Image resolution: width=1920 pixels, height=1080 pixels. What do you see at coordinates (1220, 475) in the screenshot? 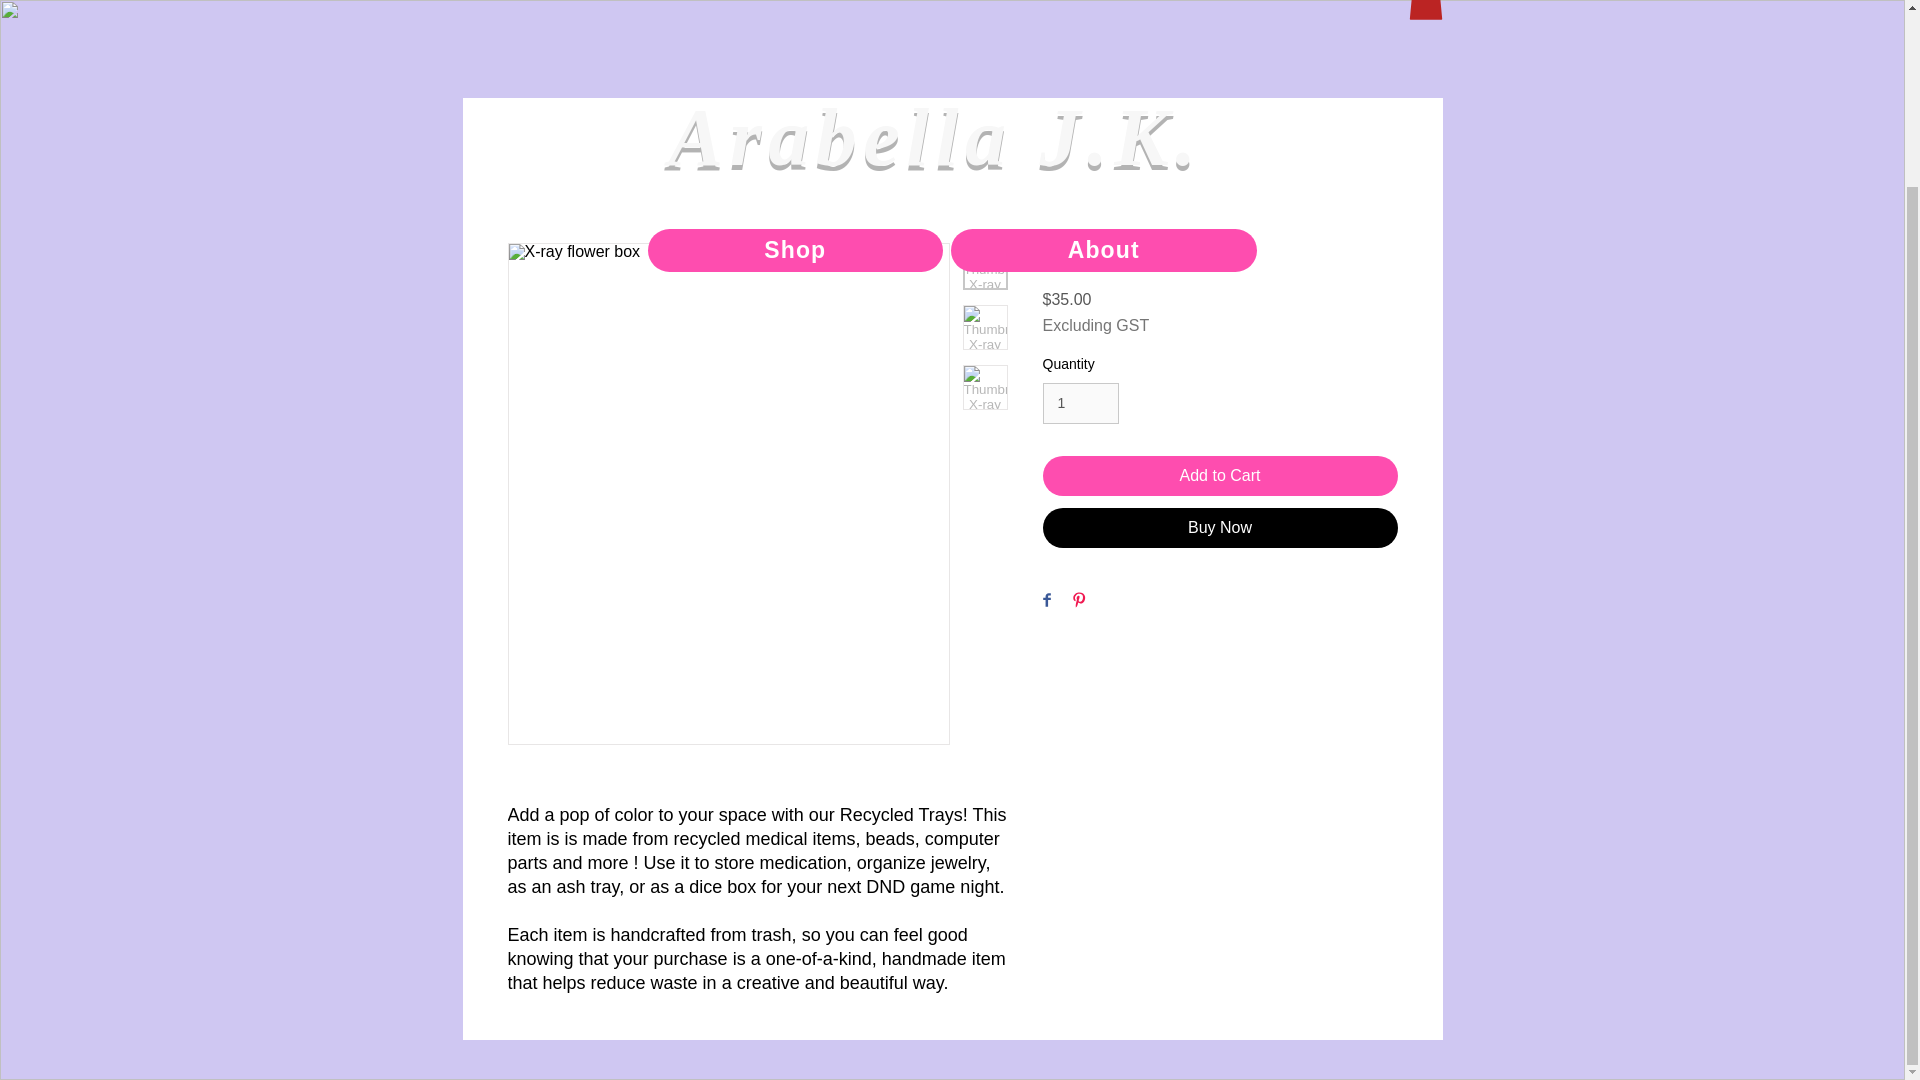
I see `Add to Cart` at bounding box center [1220, 475].